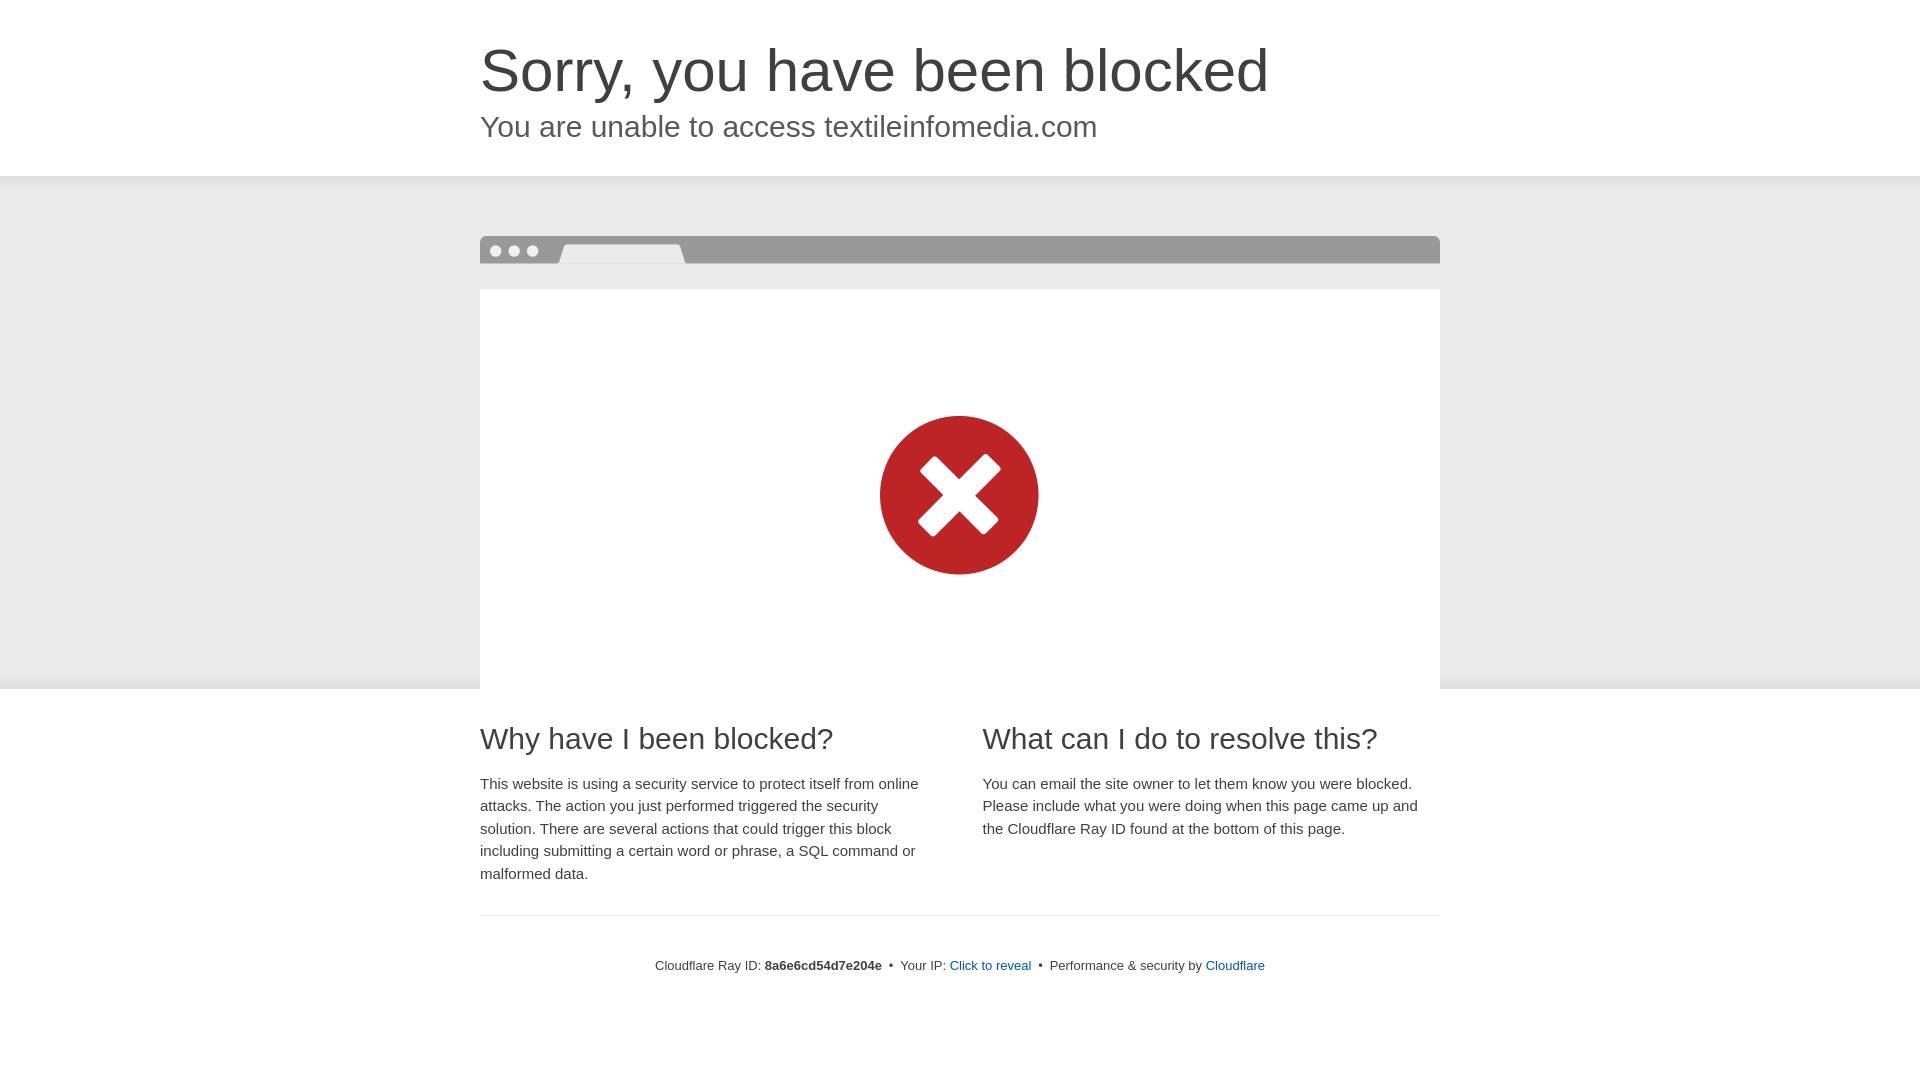 The width and height of the screenshot is (1920, 1080). Describe the element at coordinates (1235, 965) in the screenshot. I see `Cloudflare` at that location.